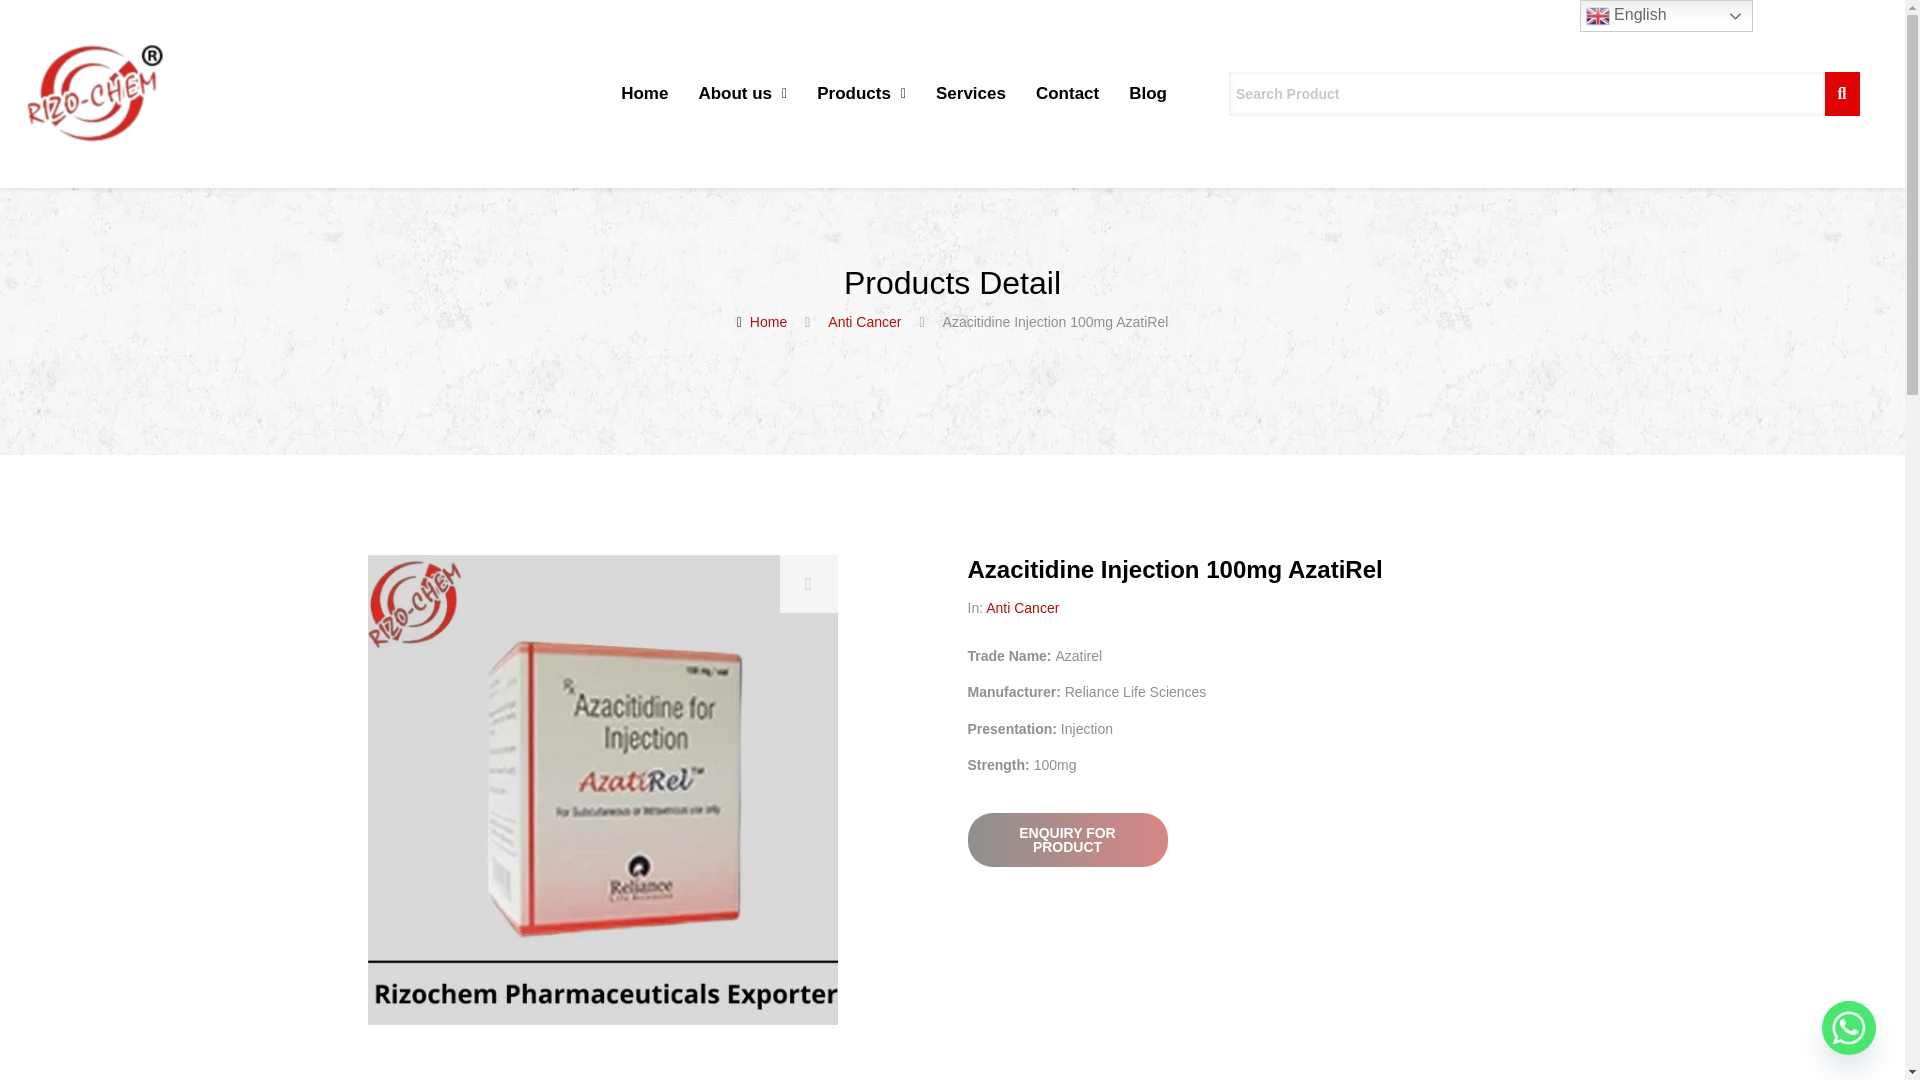  What do you see at coordinates (862, 93) in the screenshot?
I see `Products` at bounding box center [862, 93].